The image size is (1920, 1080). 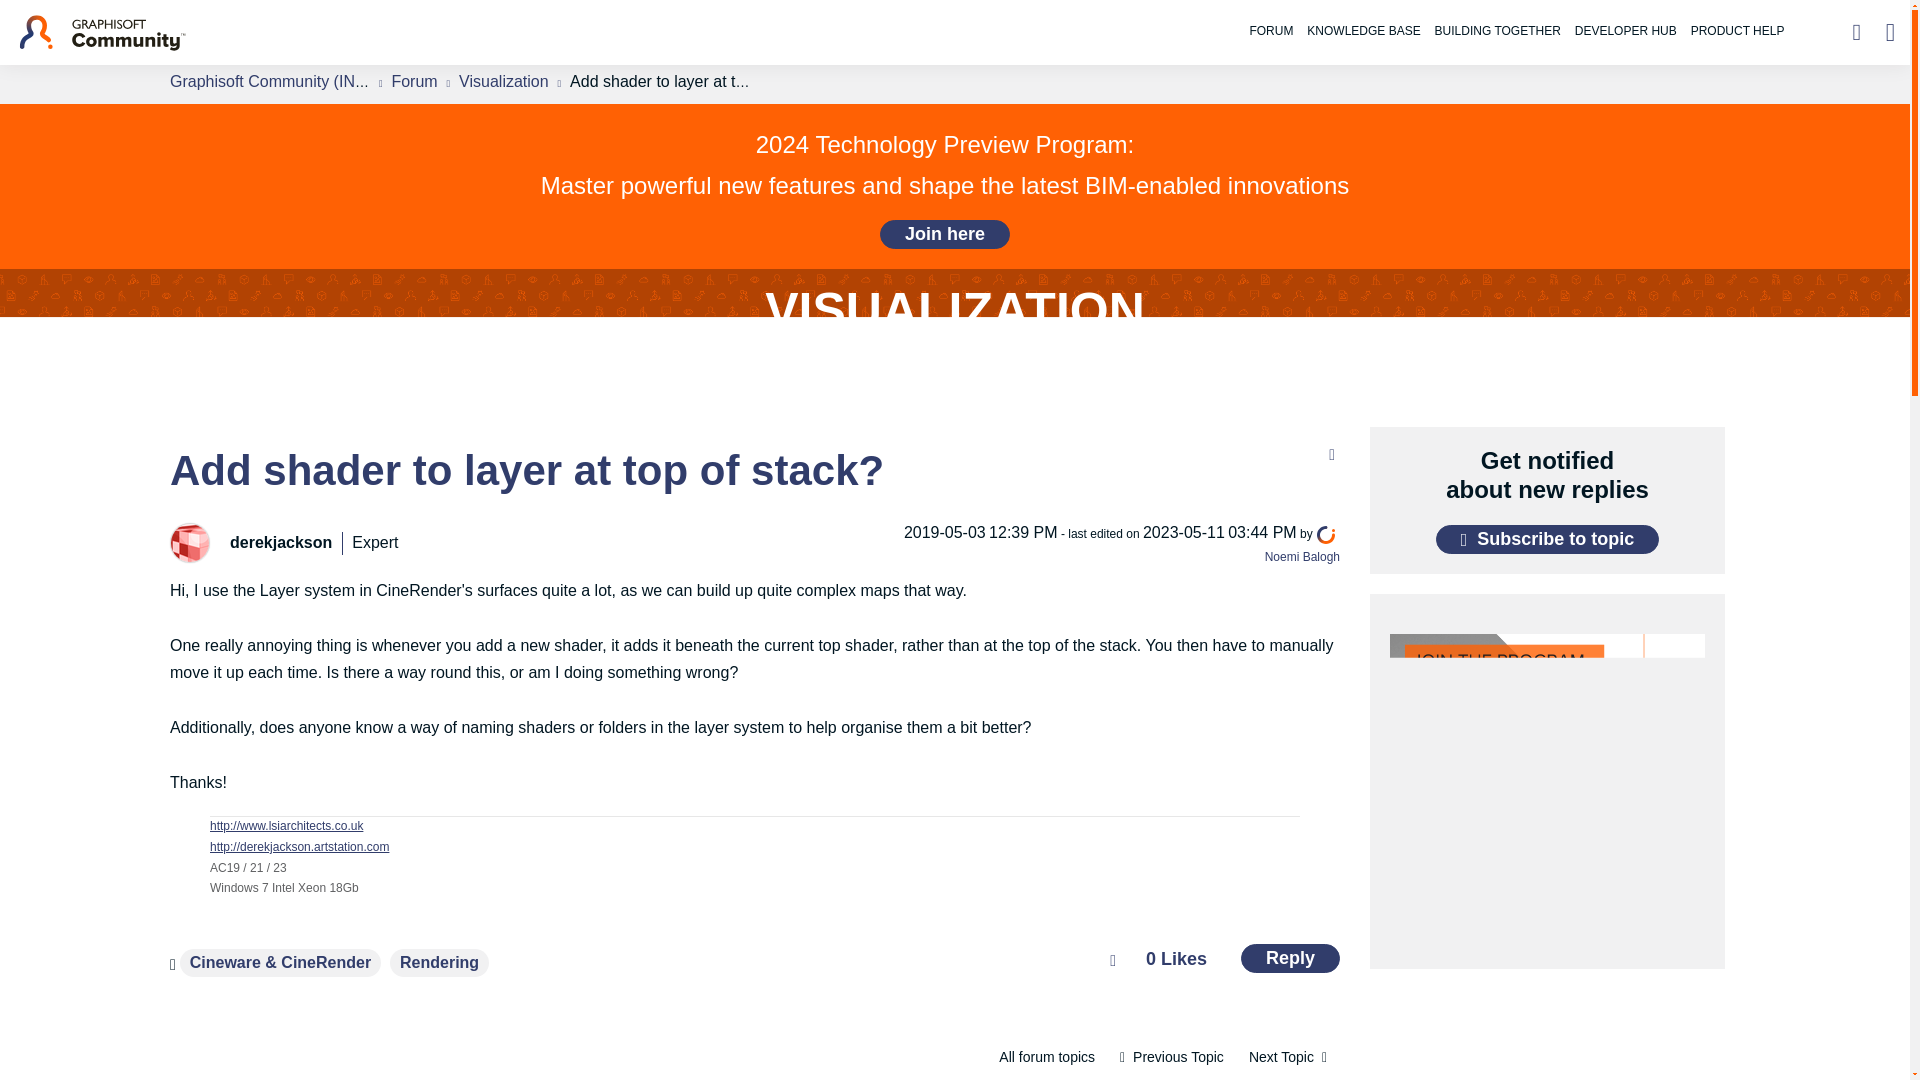 What do you see at coordinates (1498, 21) in the screenshot?
I see `BUILDING TOGETHER` at bounding box center [1498, 21].